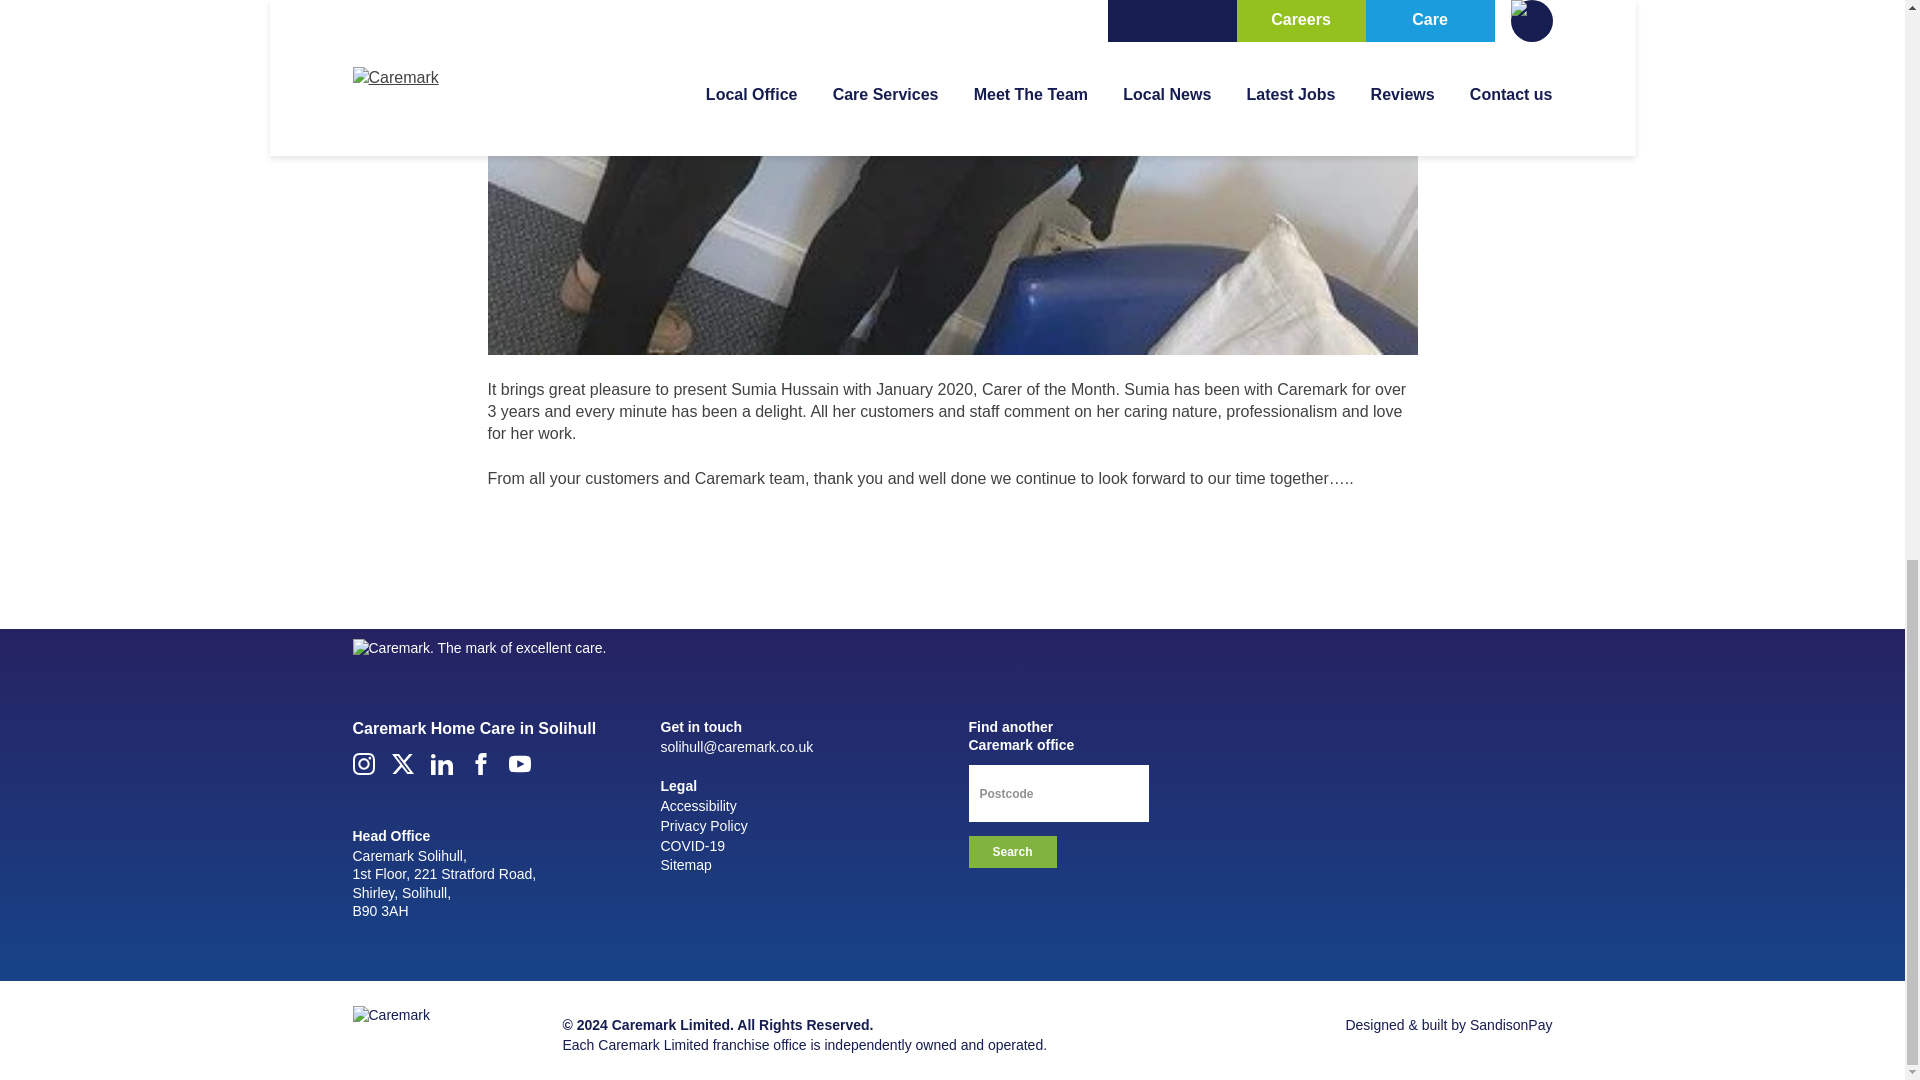 The image size is (1920, 1080). Describe the element at coordinates (518, 764) in the screenshot. I see `YouTube` at that location.